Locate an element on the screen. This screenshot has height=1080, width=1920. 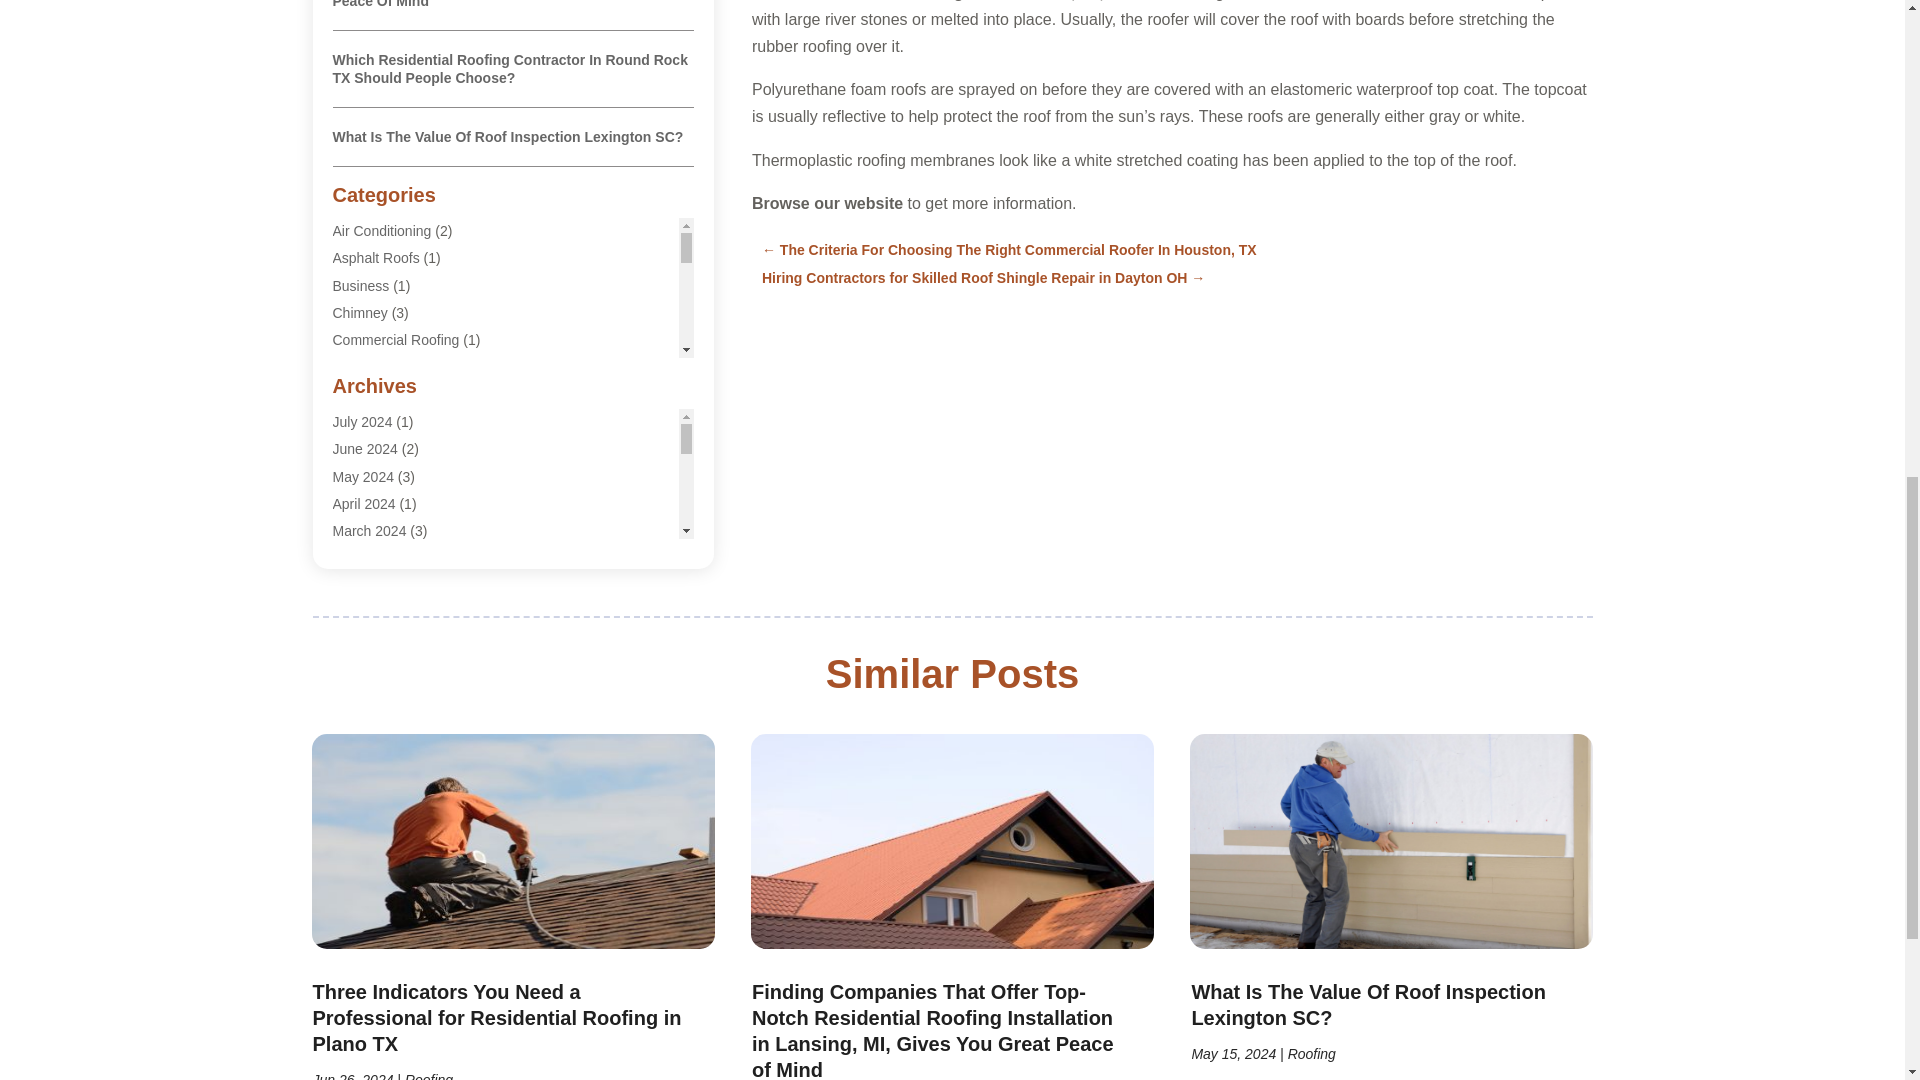
Copper Roof is located at coordinates (371, 448).